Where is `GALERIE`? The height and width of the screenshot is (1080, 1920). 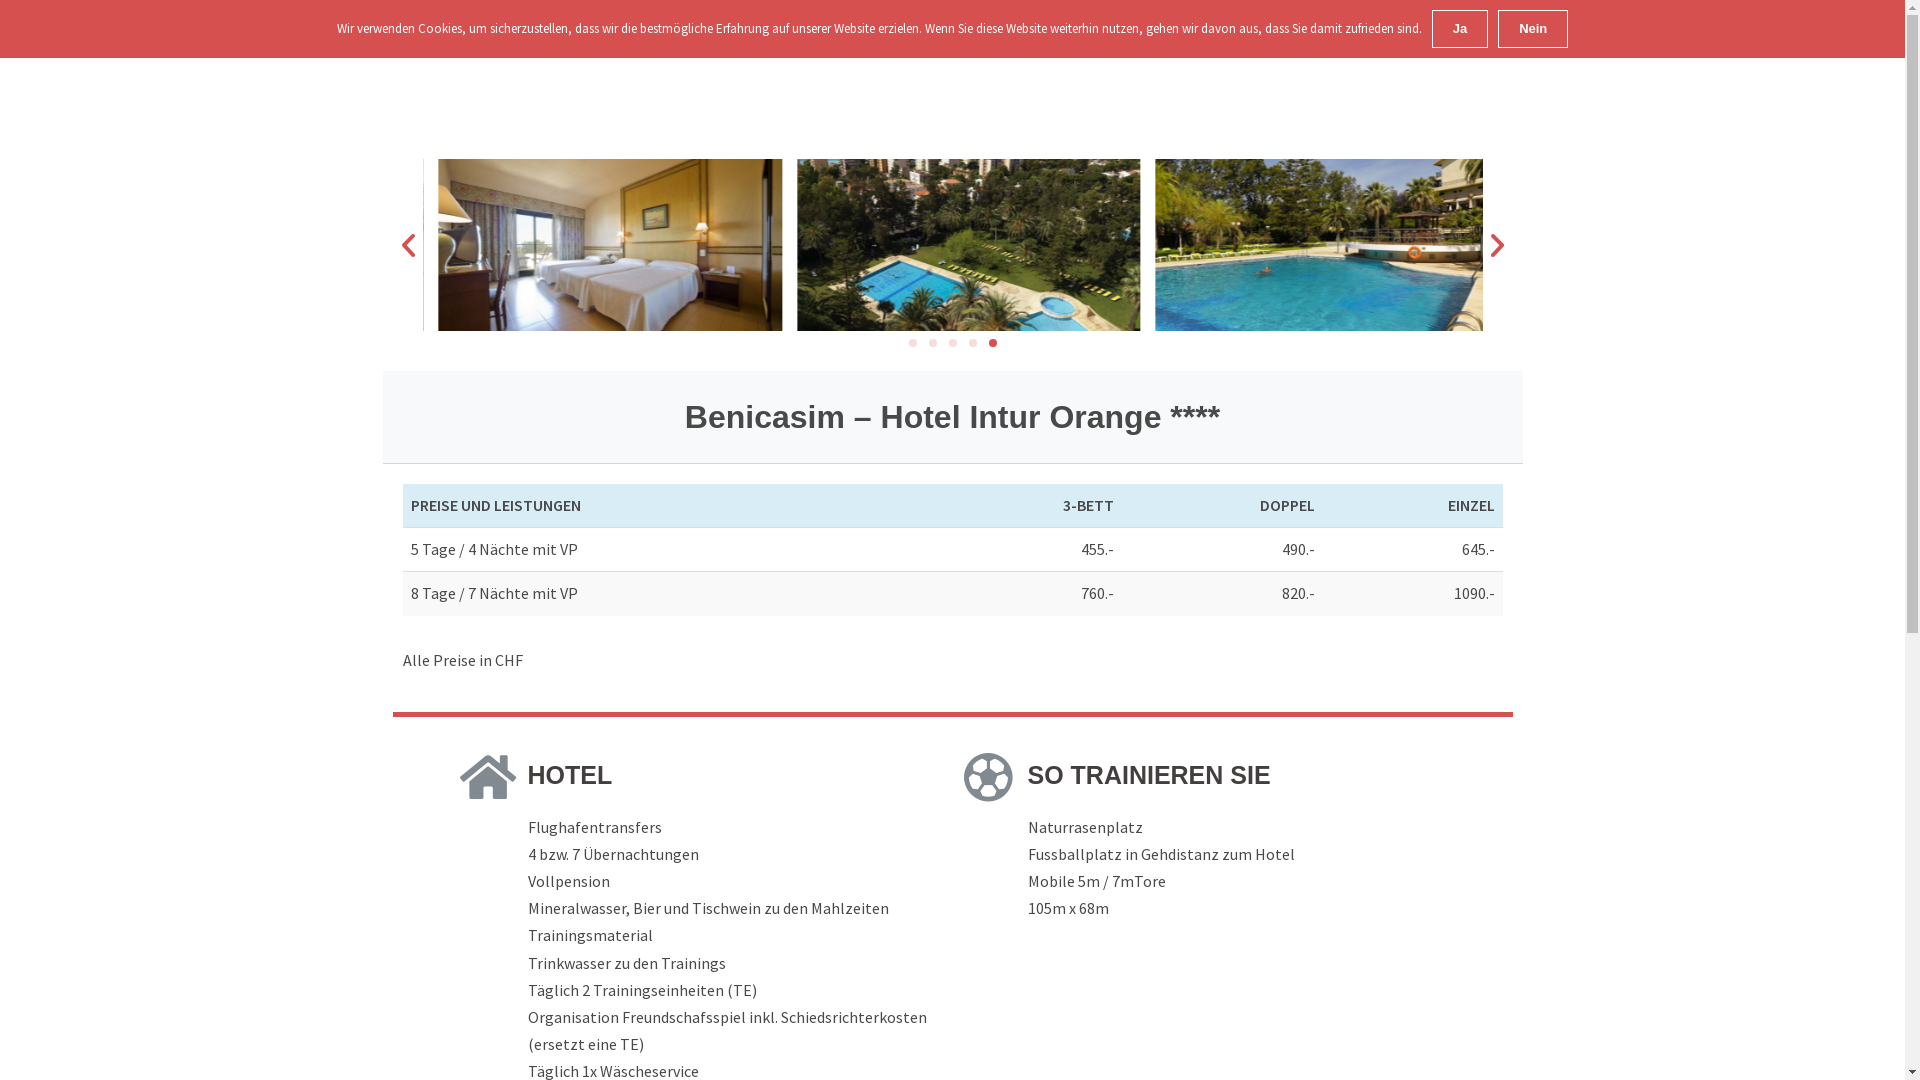 GALERIE is located at coordinates (1494, 47).